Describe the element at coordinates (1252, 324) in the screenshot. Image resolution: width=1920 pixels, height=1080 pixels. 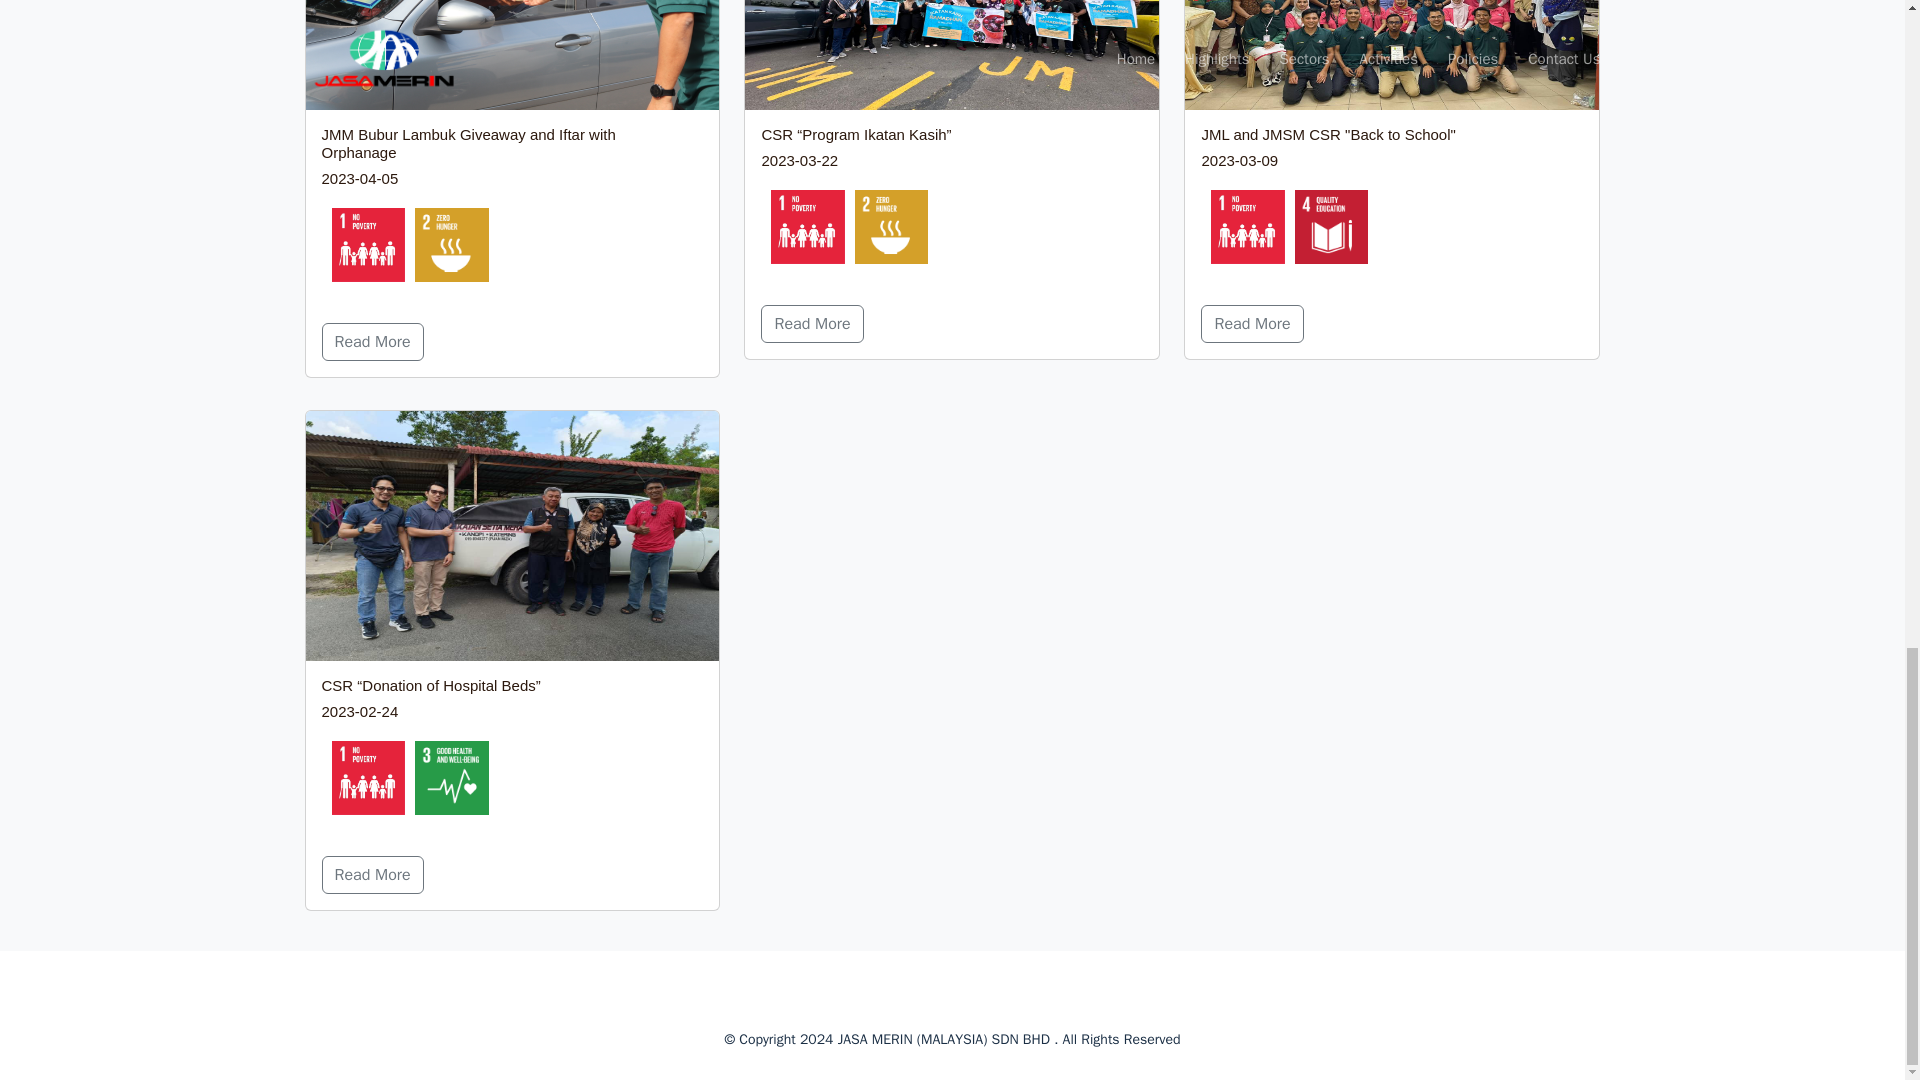
I see `Read More` at that location.